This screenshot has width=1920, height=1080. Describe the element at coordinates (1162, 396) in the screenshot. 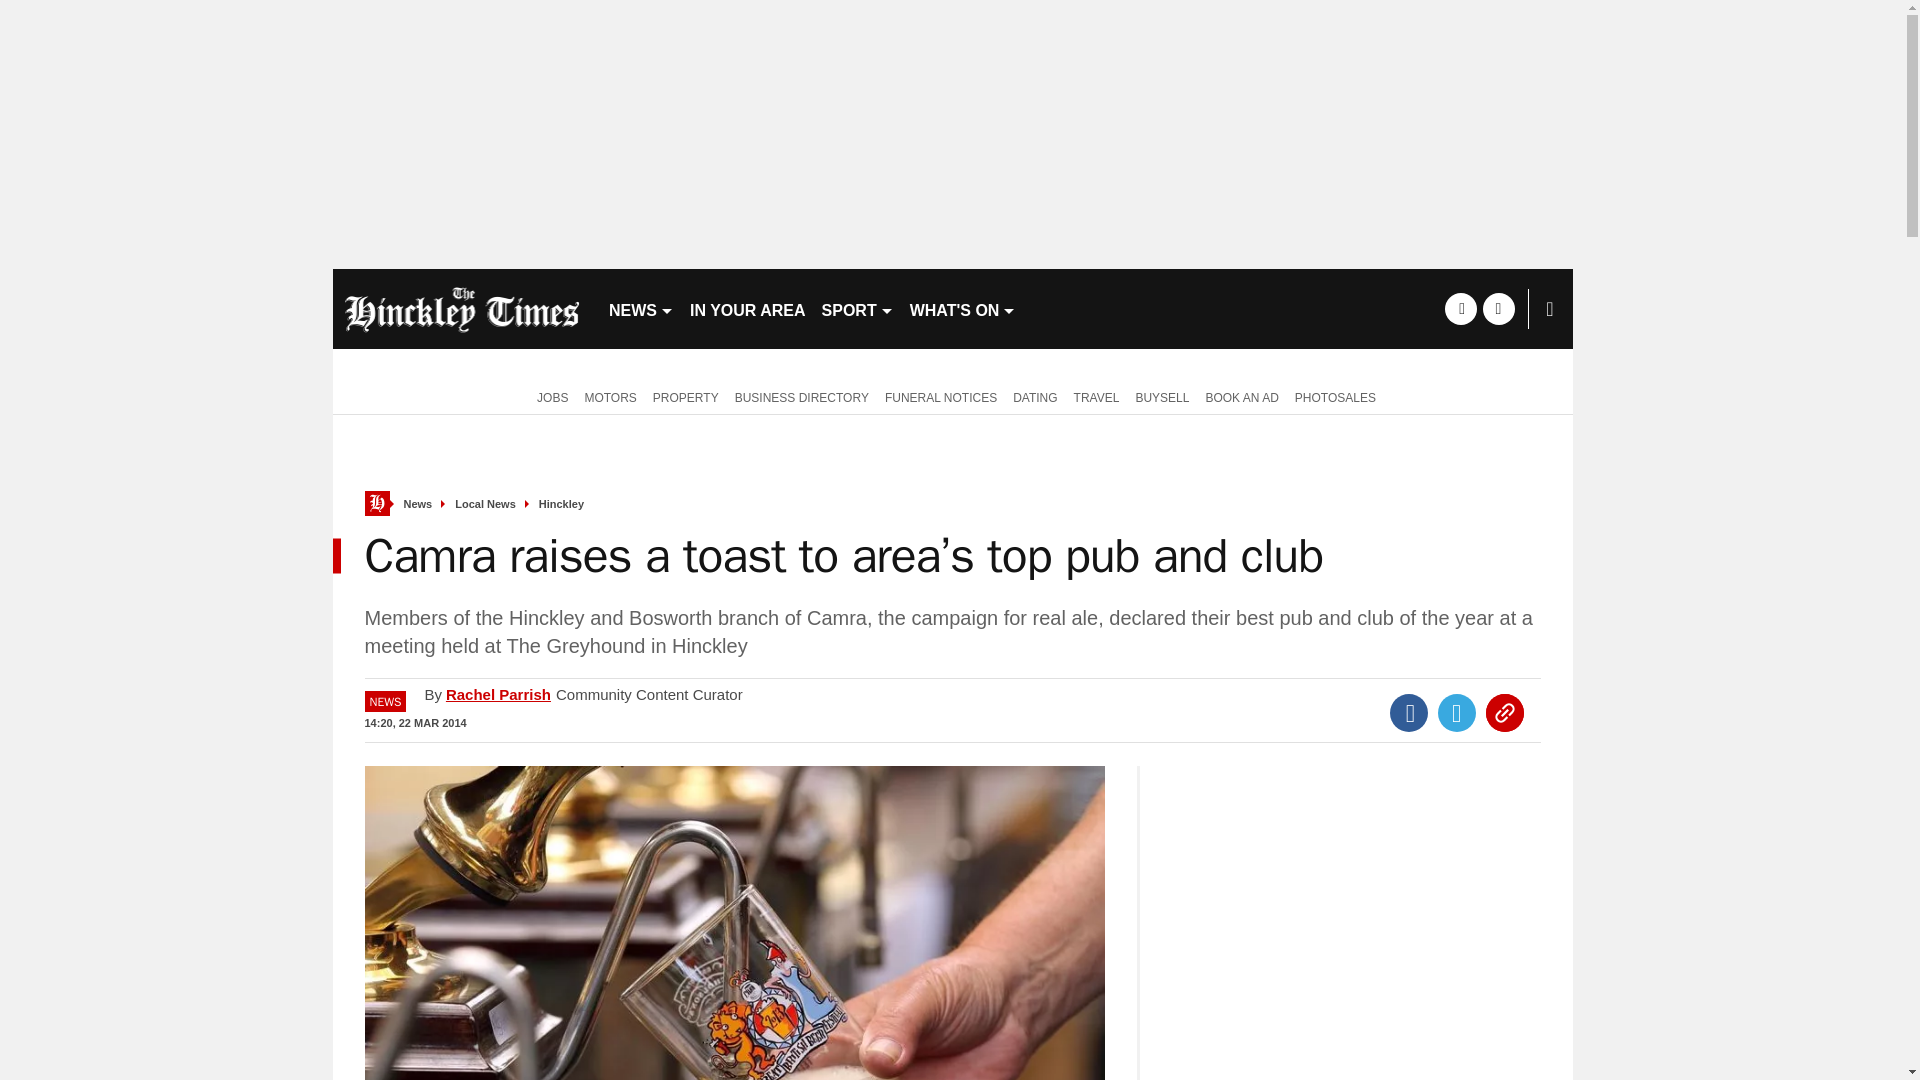

I see `BUYSELL` at that location.